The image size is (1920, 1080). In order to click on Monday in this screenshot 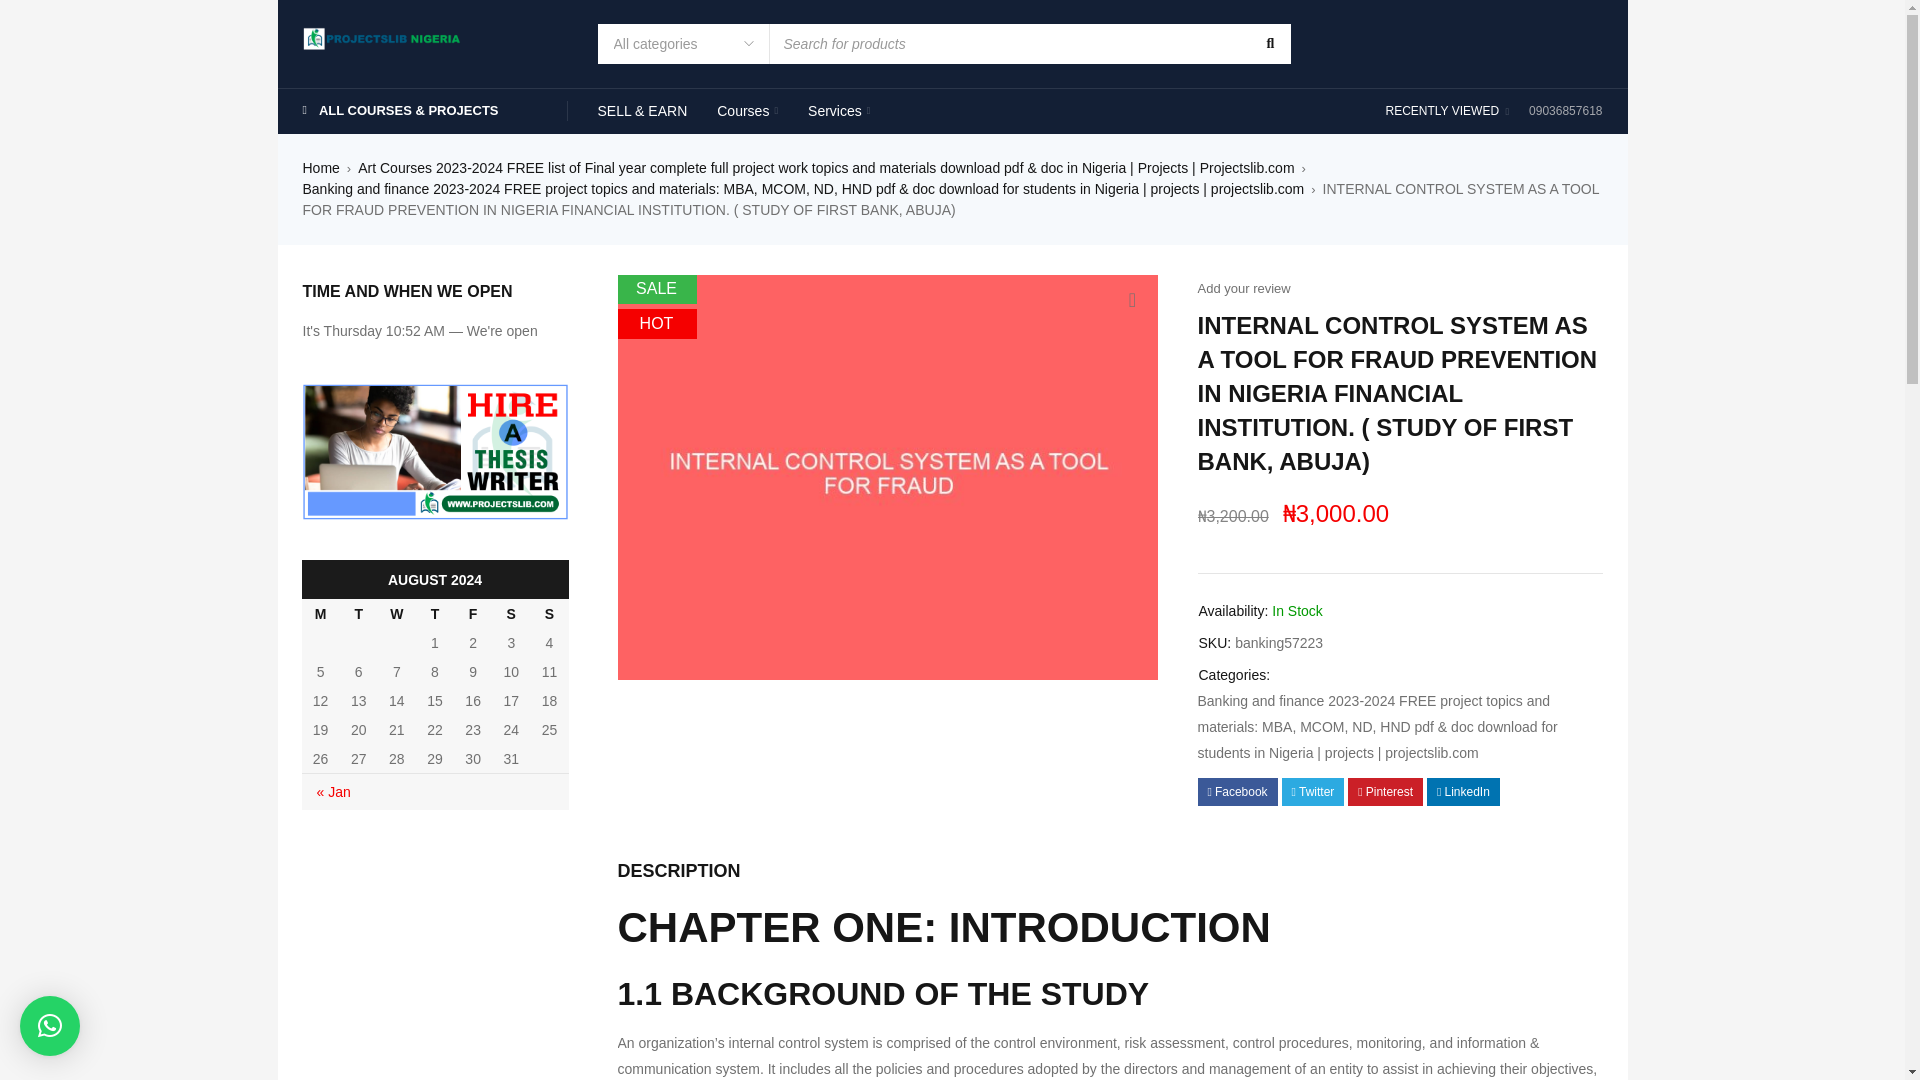, I will do `click(320, 613)`.